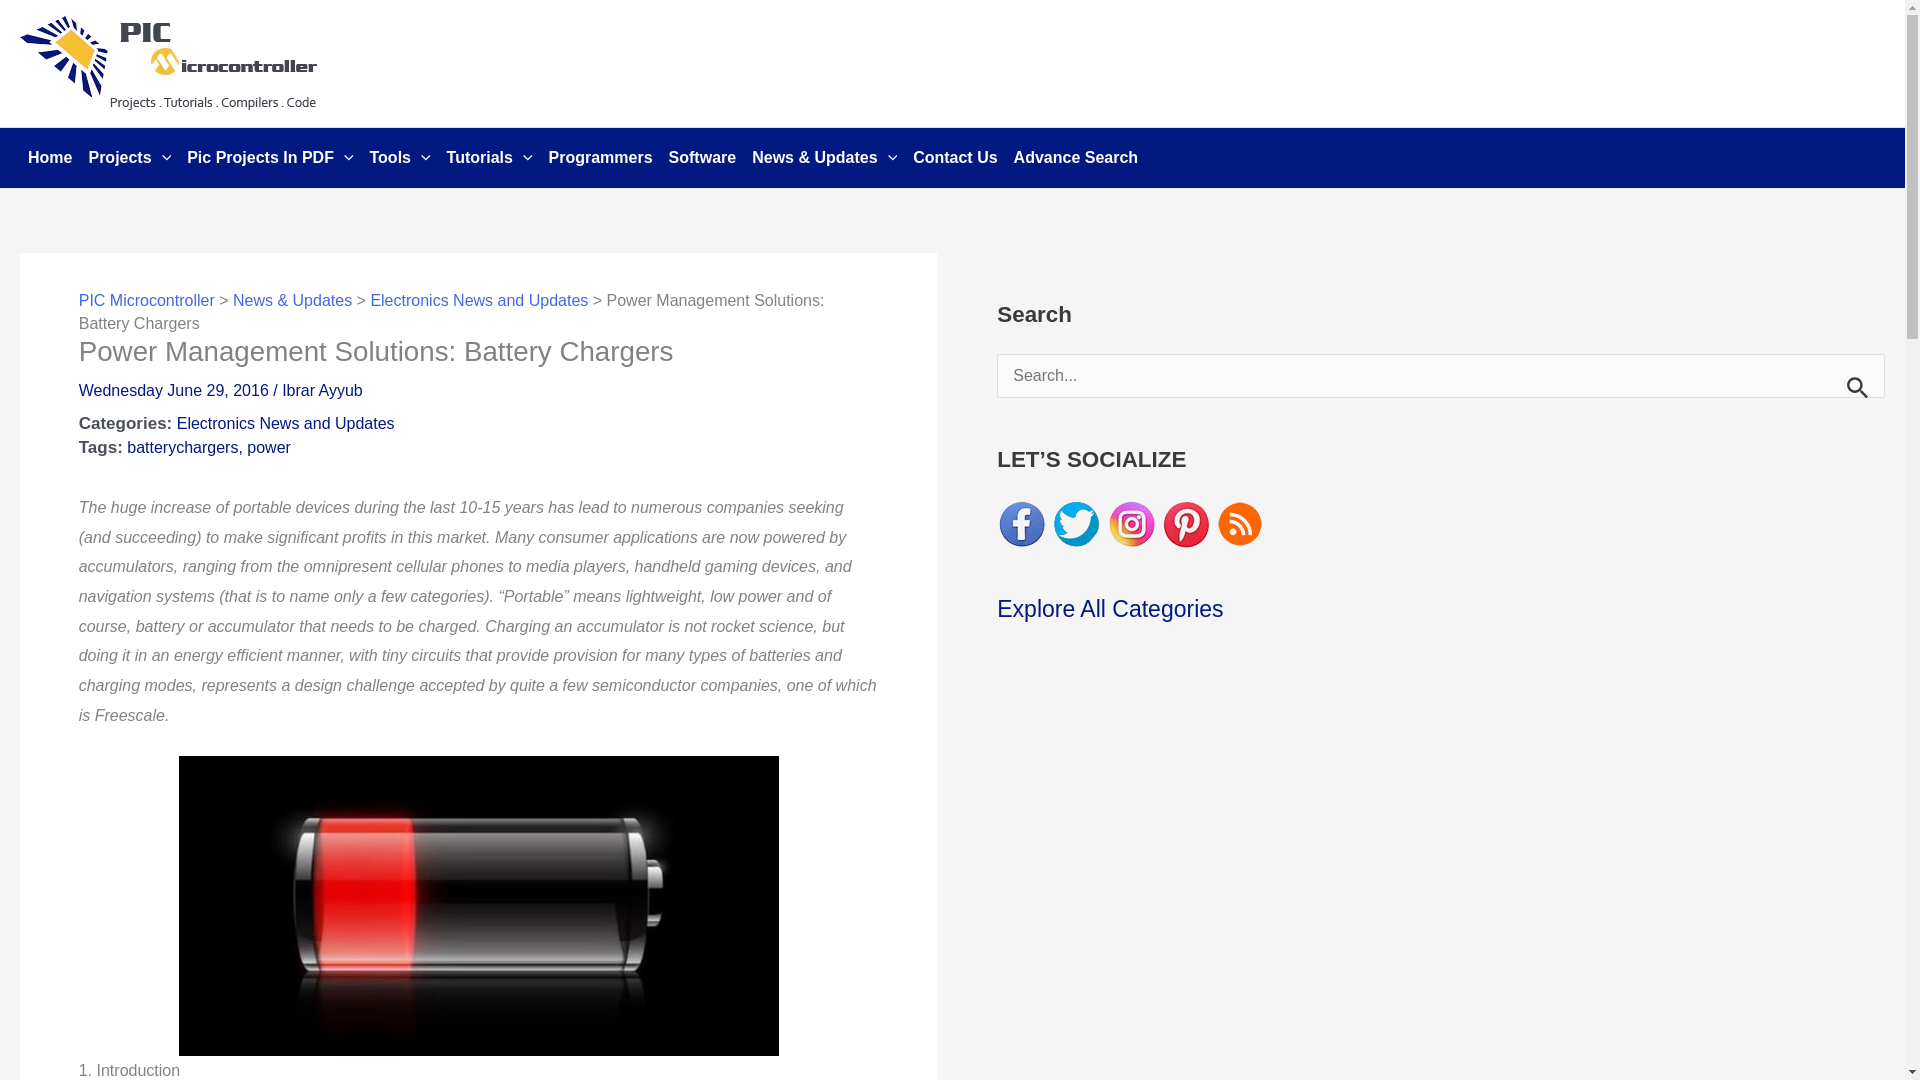 This screenshot has width=1920, height=1080. I want to click on Projects, so click(129, 158).